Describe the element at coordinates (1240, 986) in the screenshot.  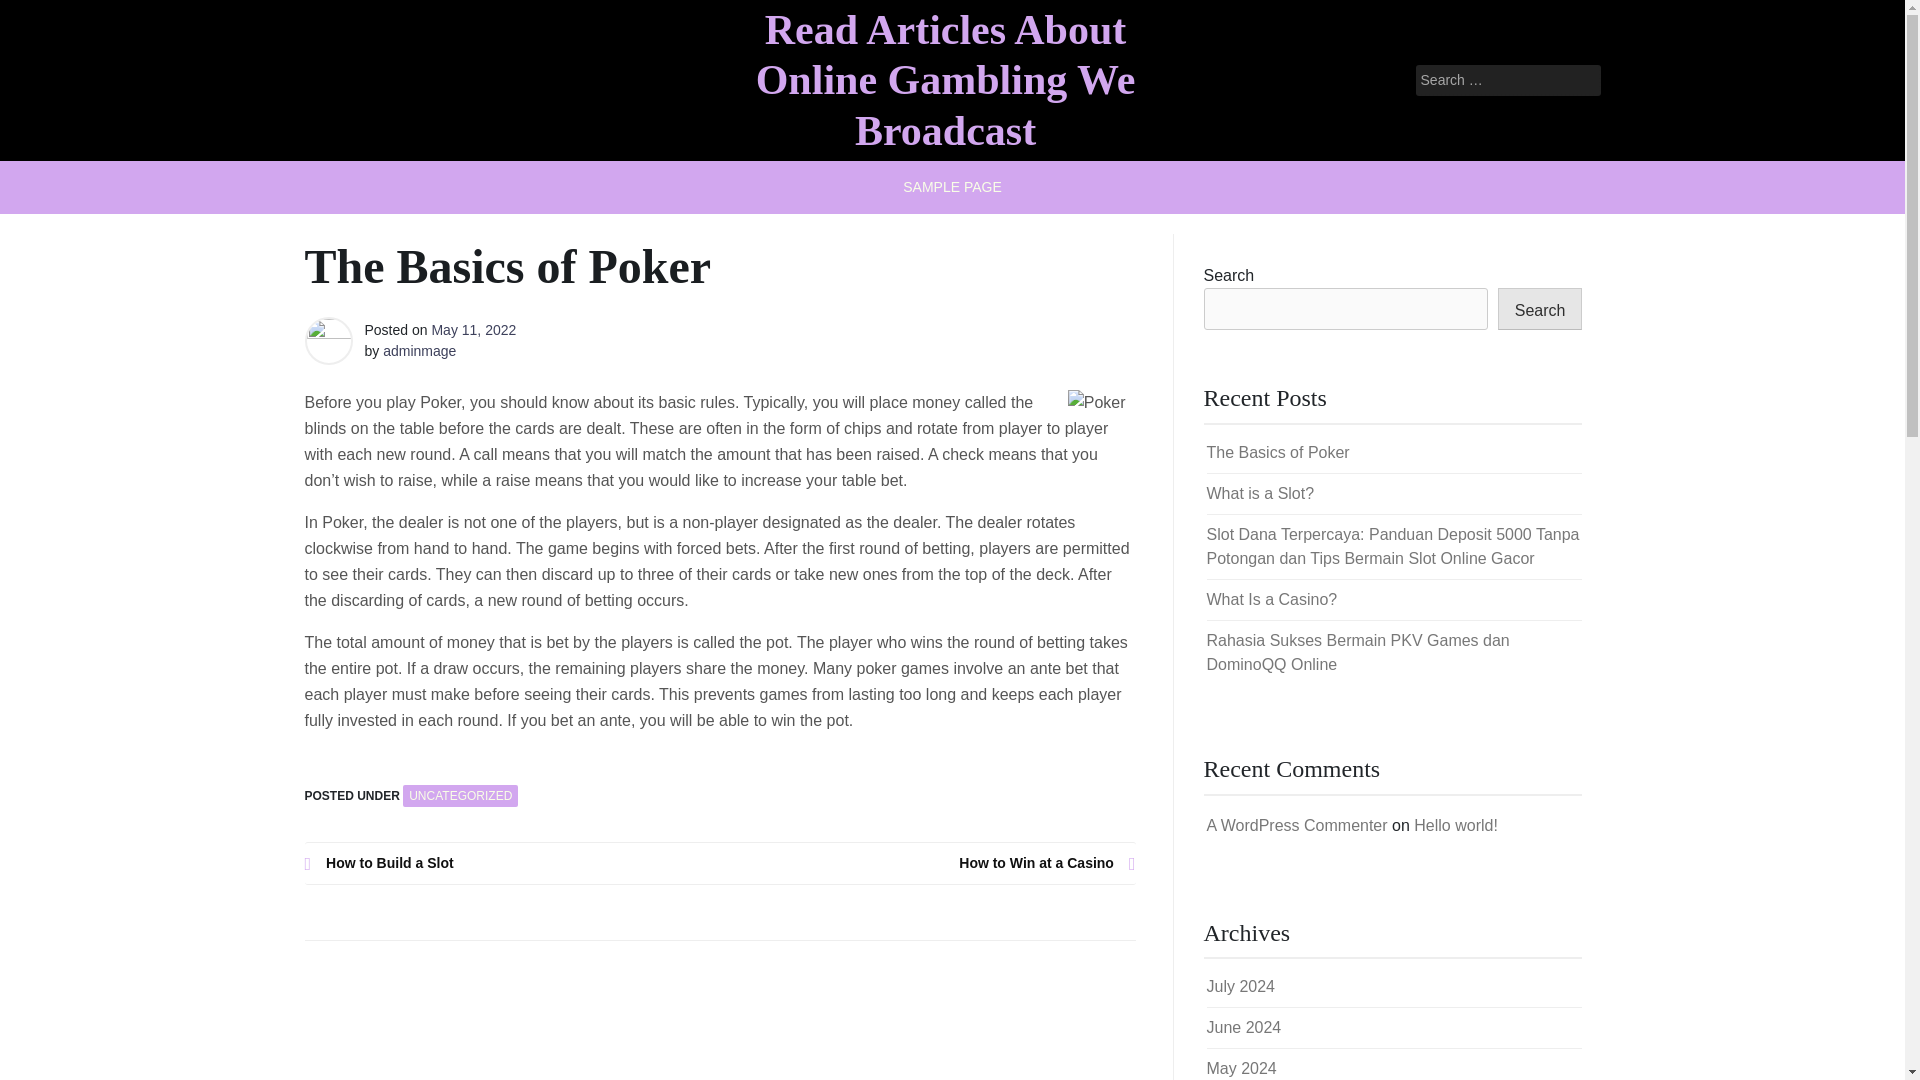
I see `July 2024` at that location.